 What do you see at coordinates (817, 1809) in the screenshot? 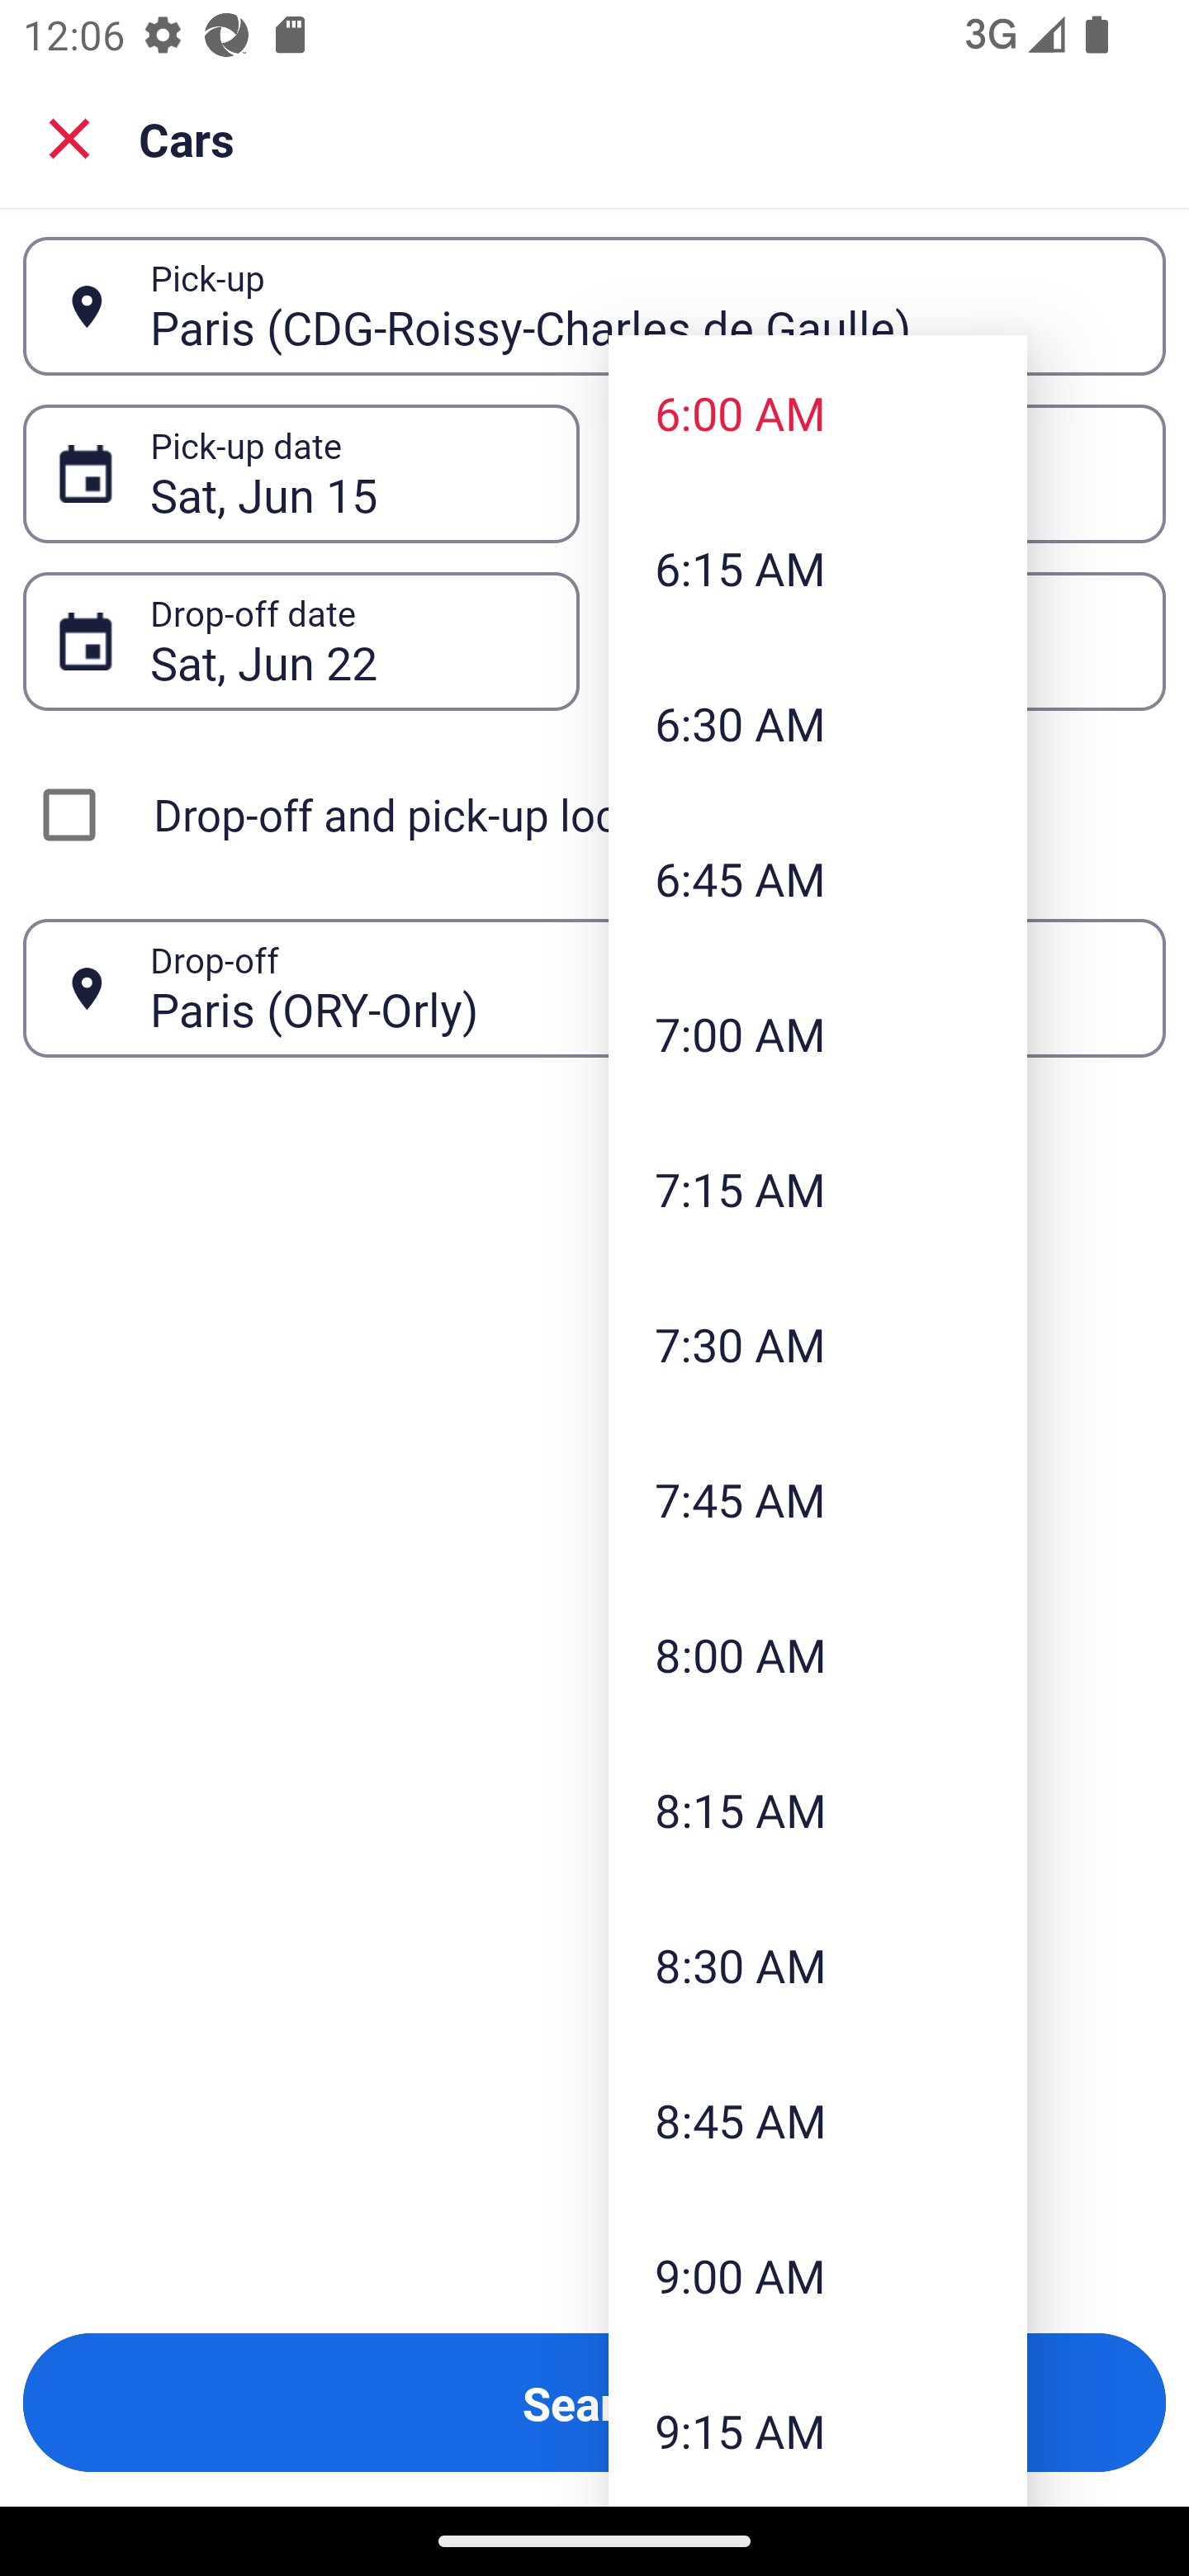
I see `8:15 AM` at bounding box center [817, 1809].